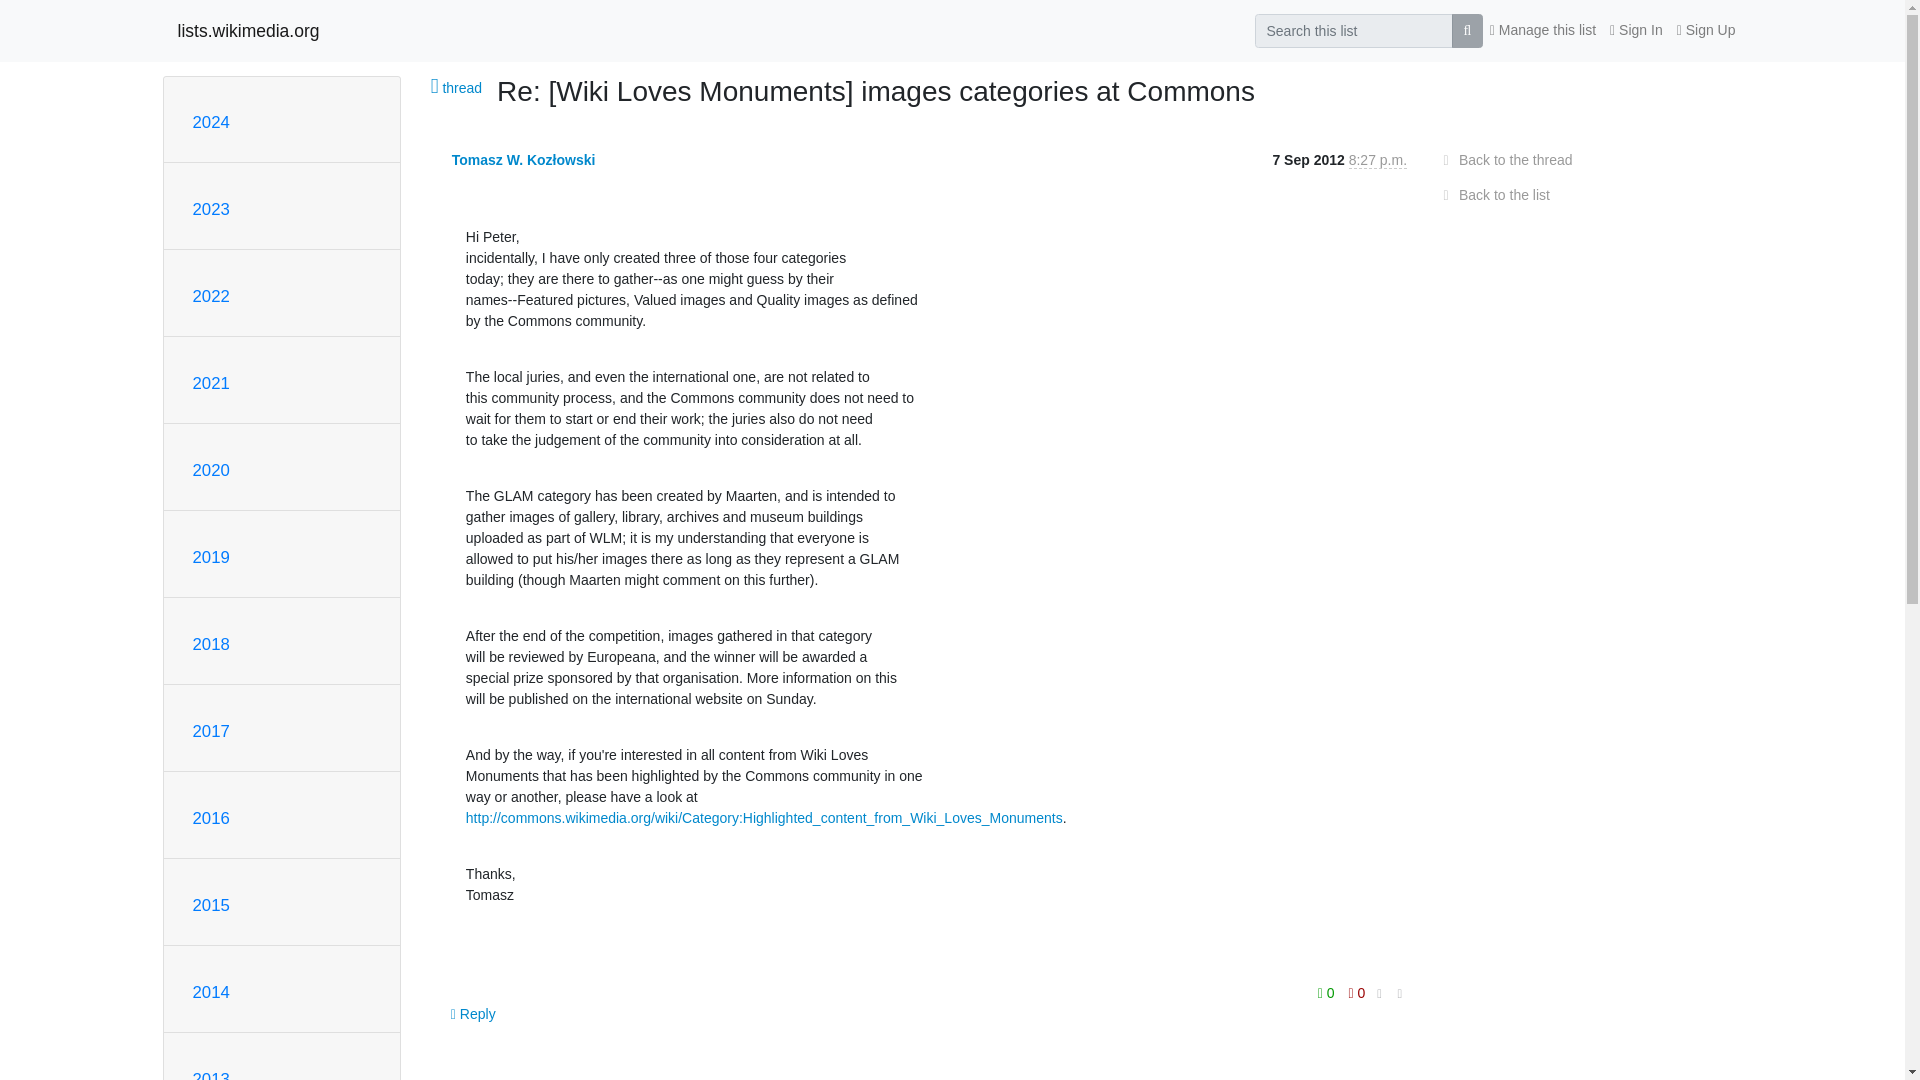 This screenshot has width=1920, height=1080. I want to click on Sign in to reply online, so click(474, 1014).